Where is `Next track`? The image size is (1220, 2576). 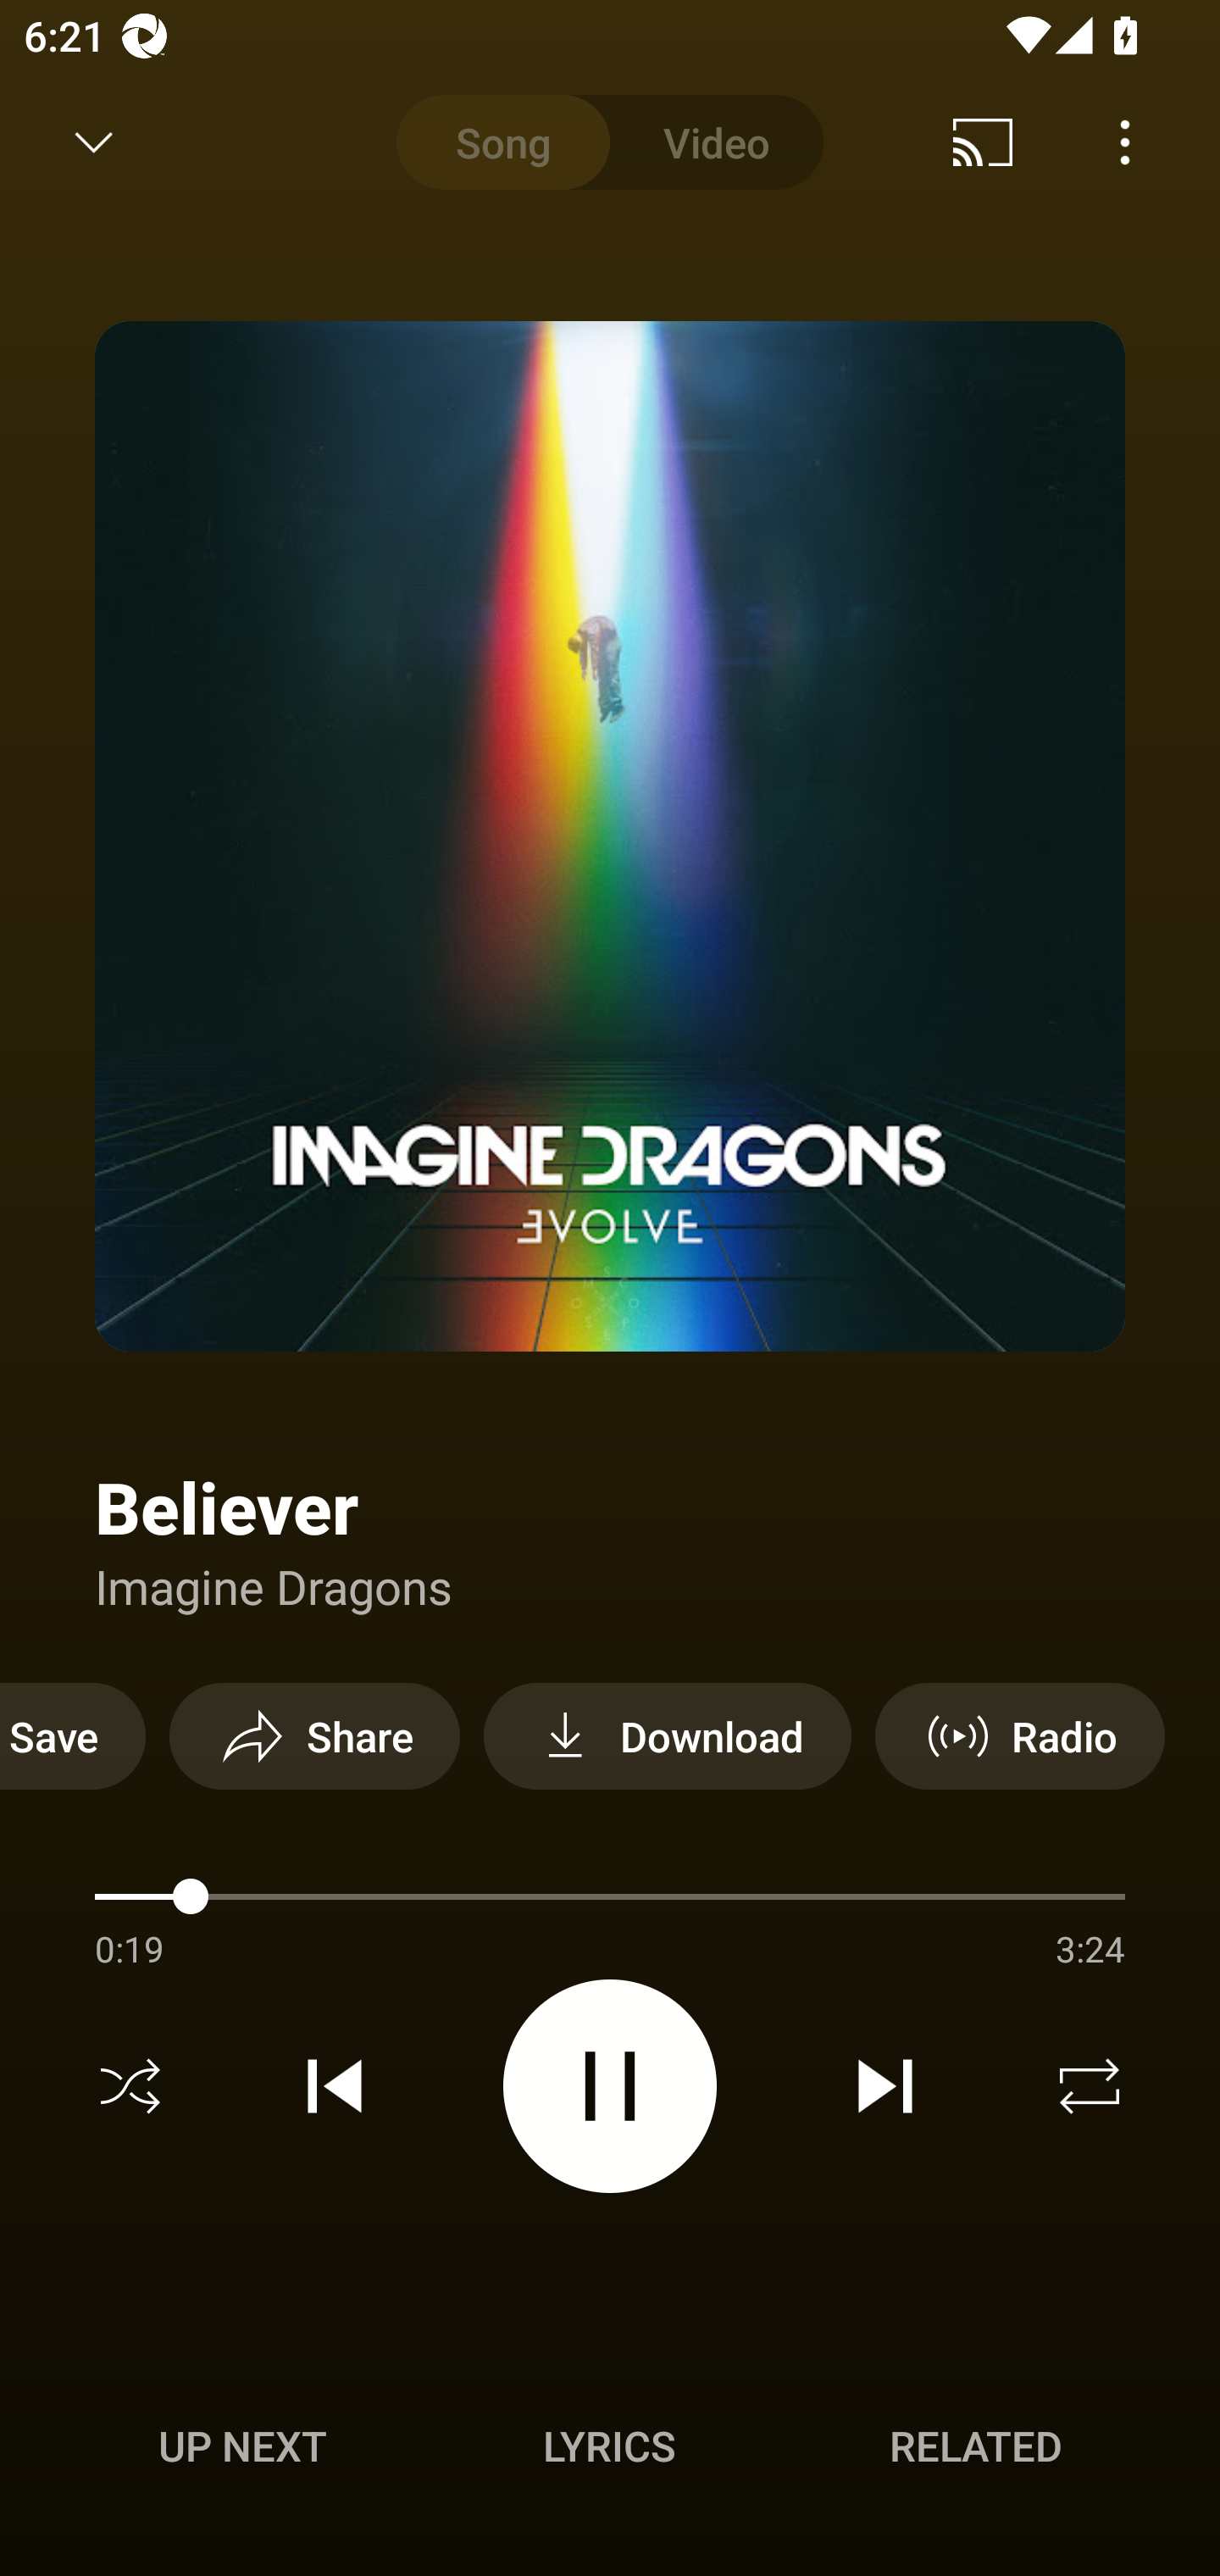 Next track is located at coordinates (884, 2086).